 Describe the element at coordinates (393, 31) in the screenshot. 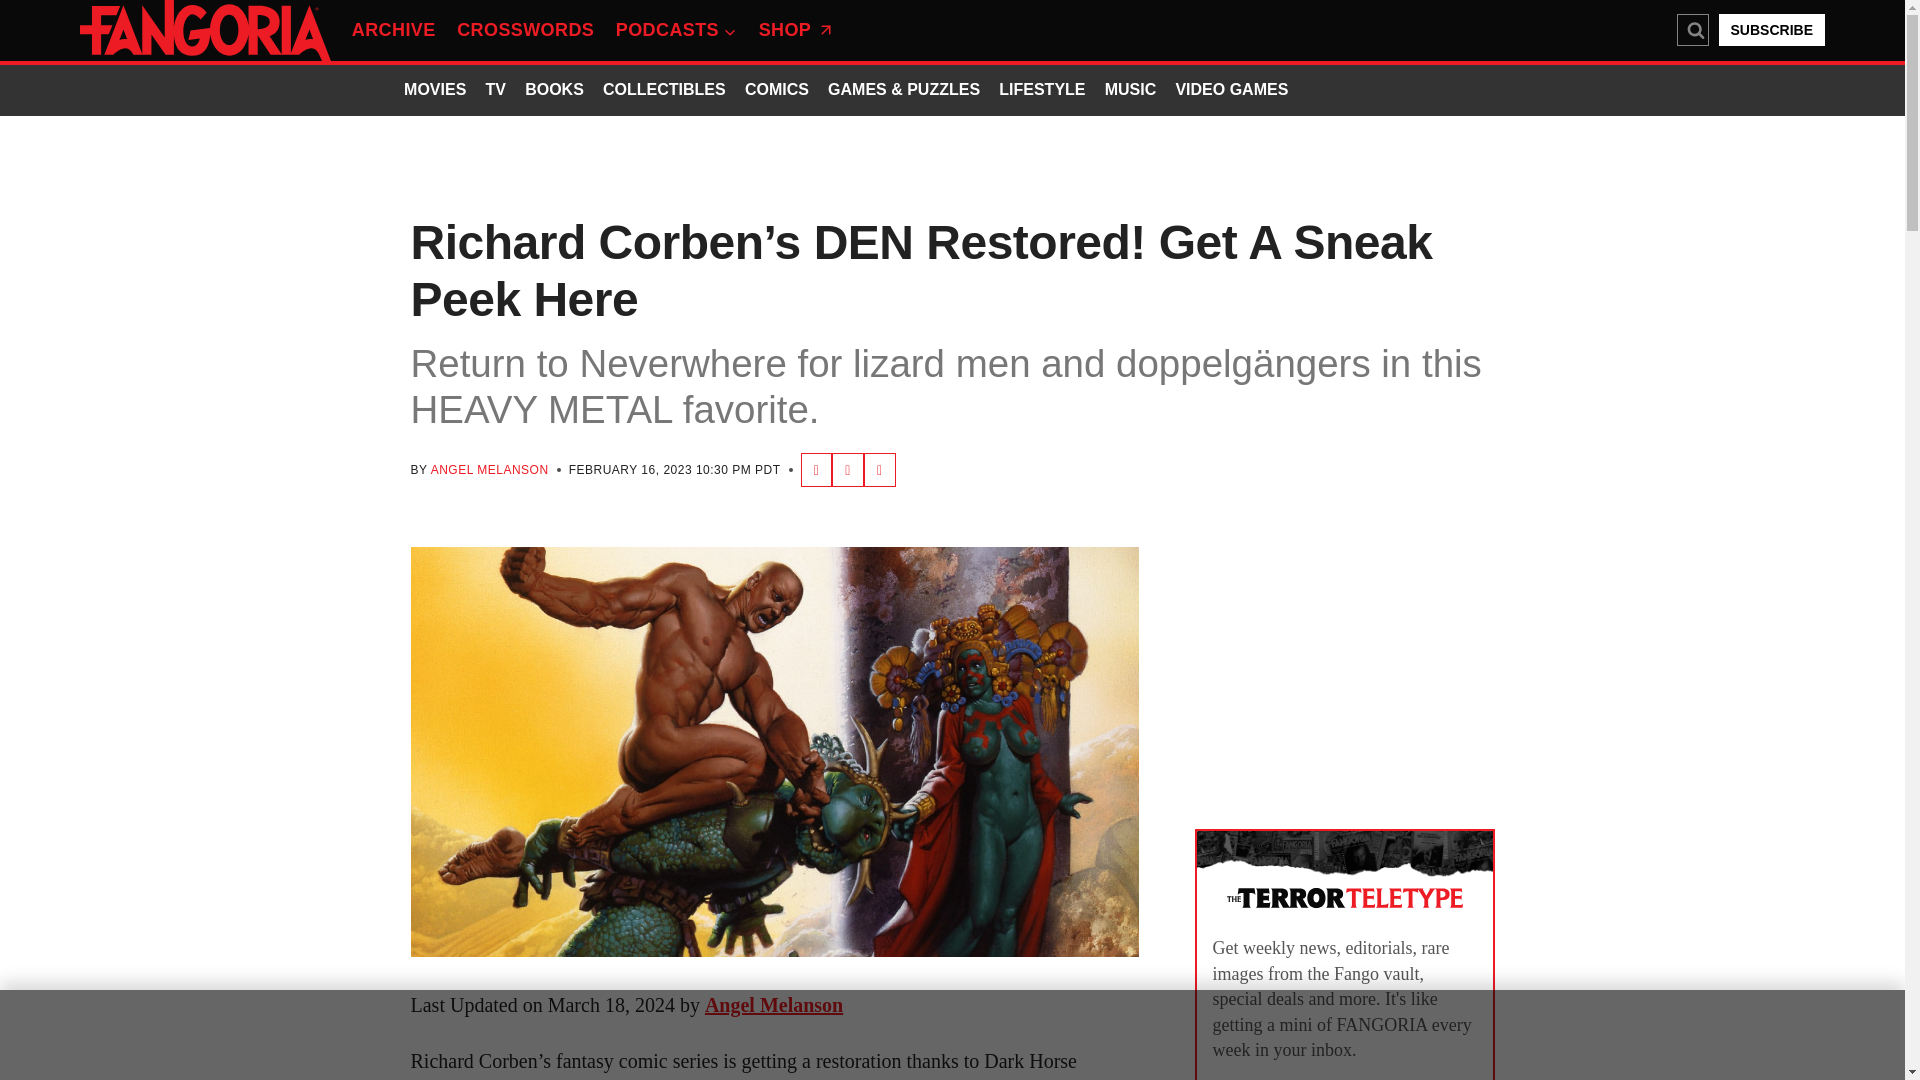

I see `ARCHIVE` at that location.